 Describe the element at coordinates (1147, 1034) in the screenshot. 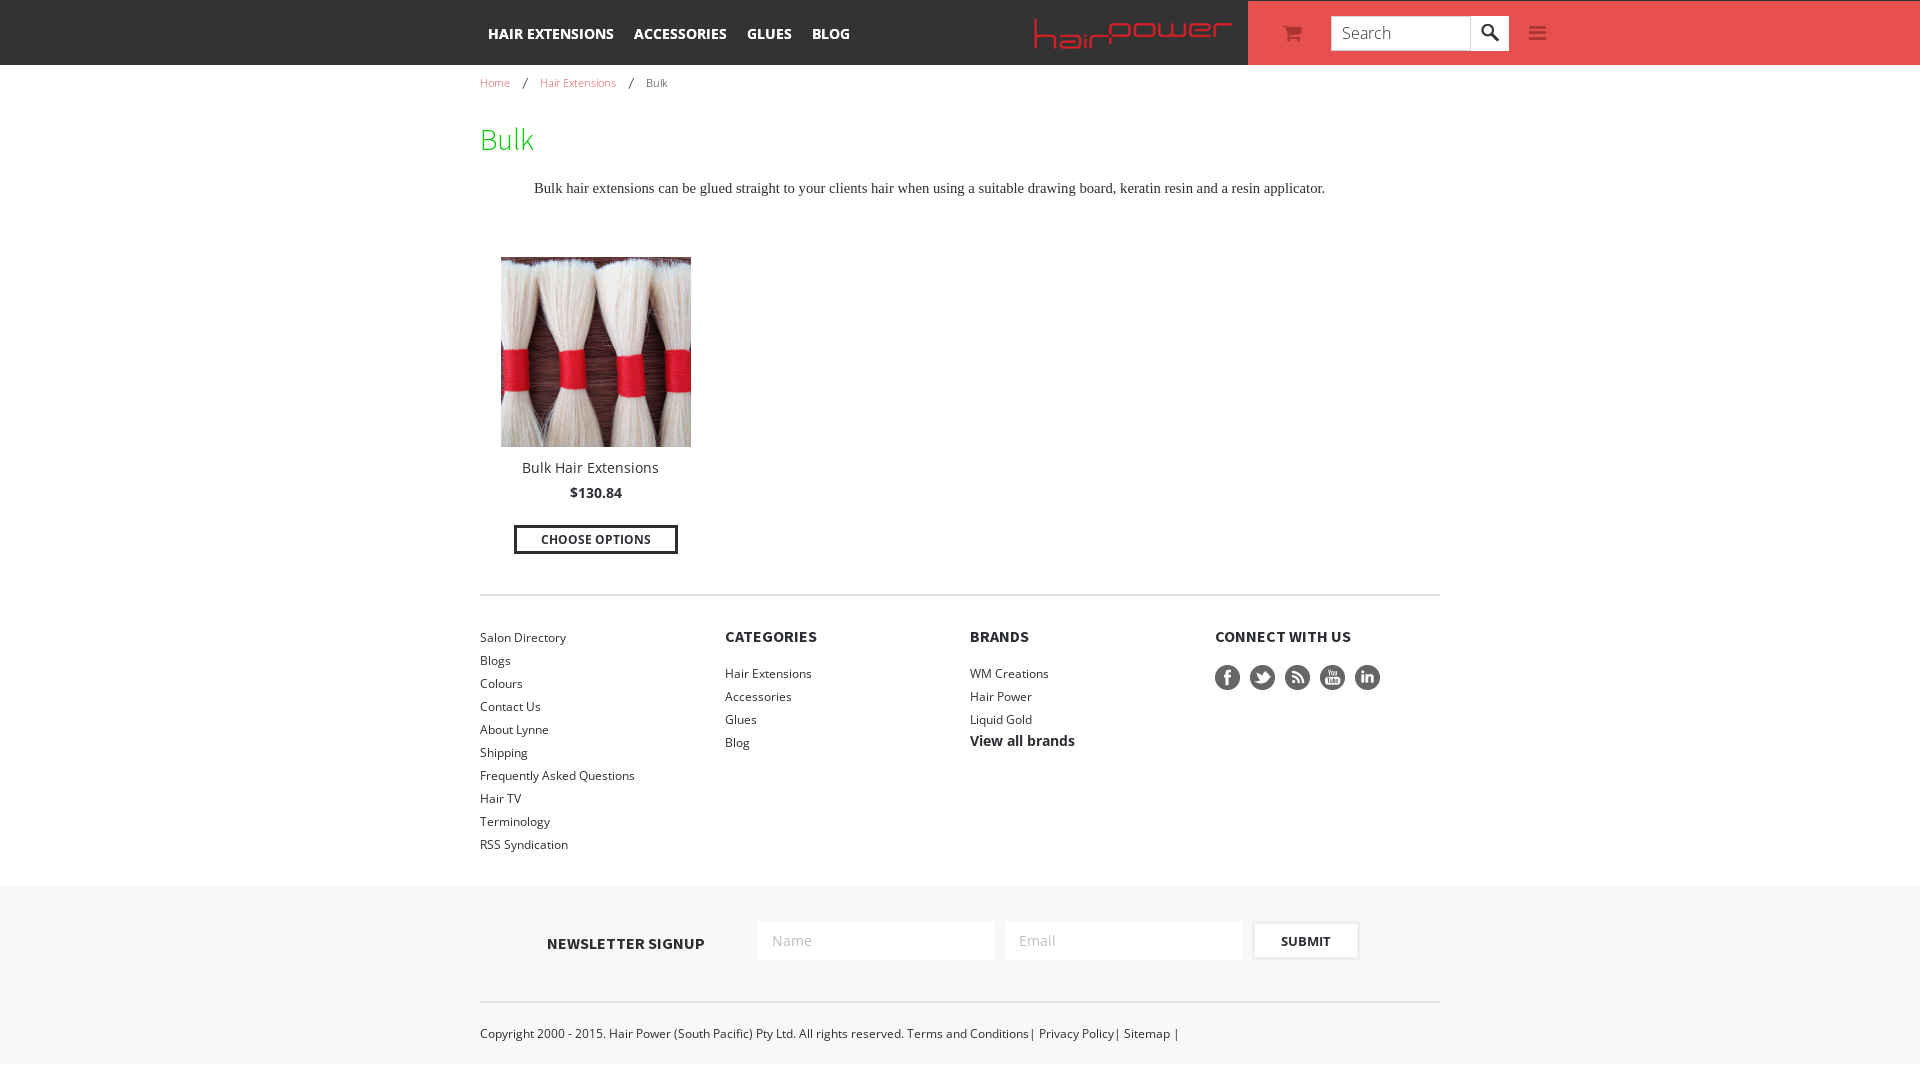

I see `Sitemap` at that location.